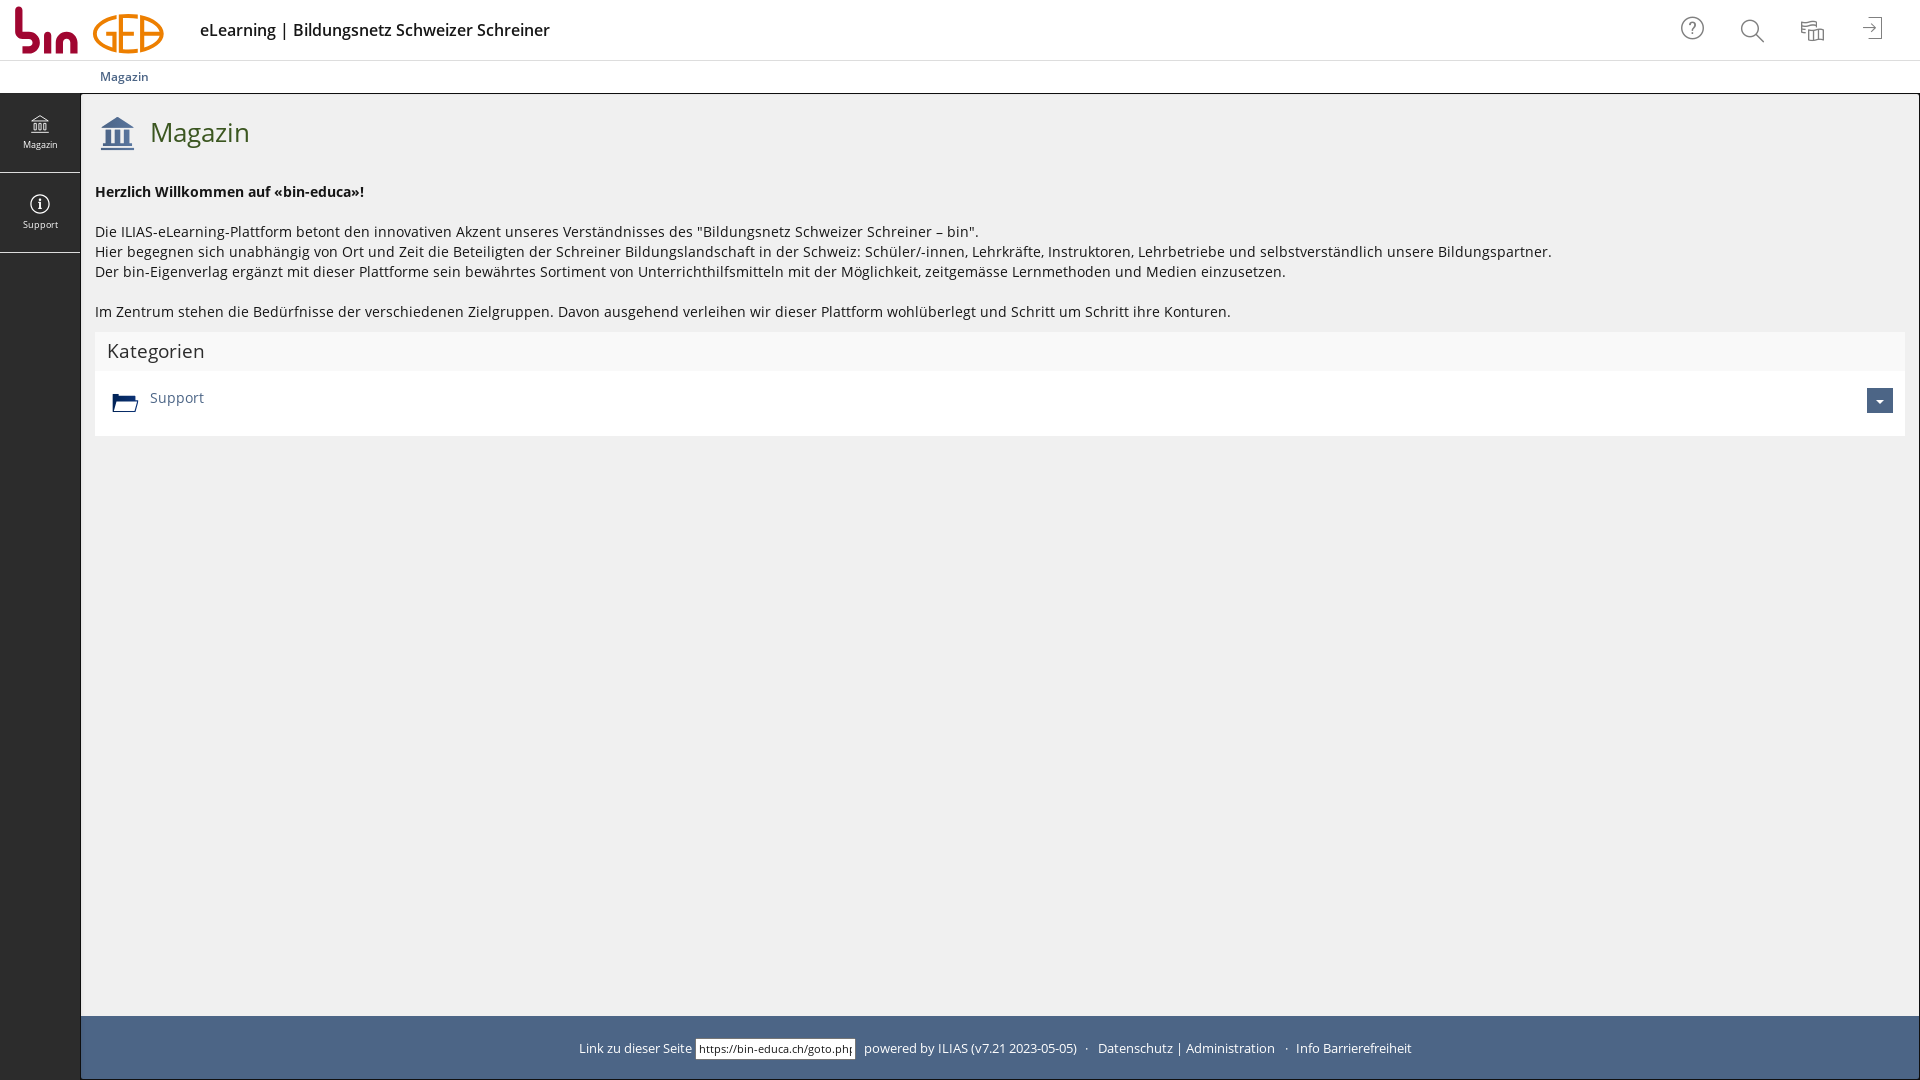  Describe the element at coordinates (118, 133) in the screenshot. I see `Symbol Magazin - Einstiegsseite` at that location.